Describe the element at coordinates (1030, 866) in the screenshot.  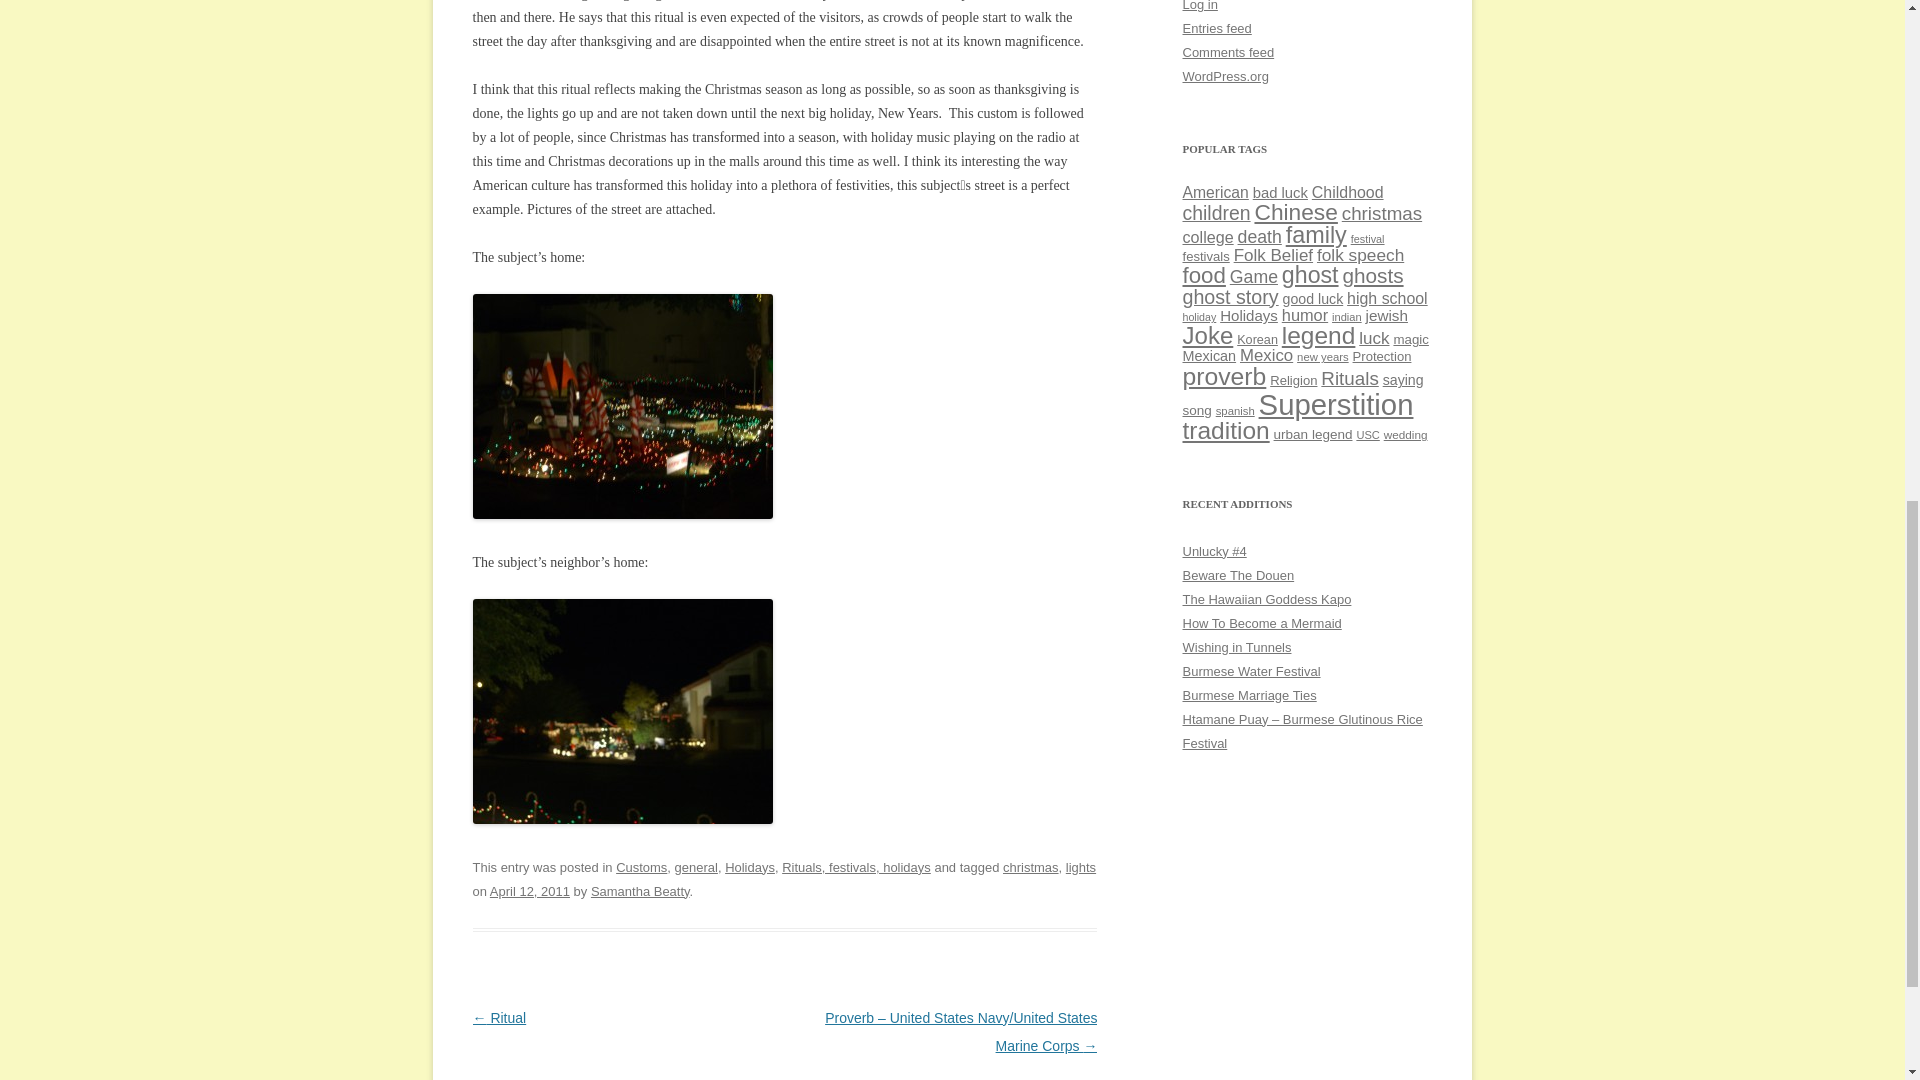
I see `christmas` at that location.